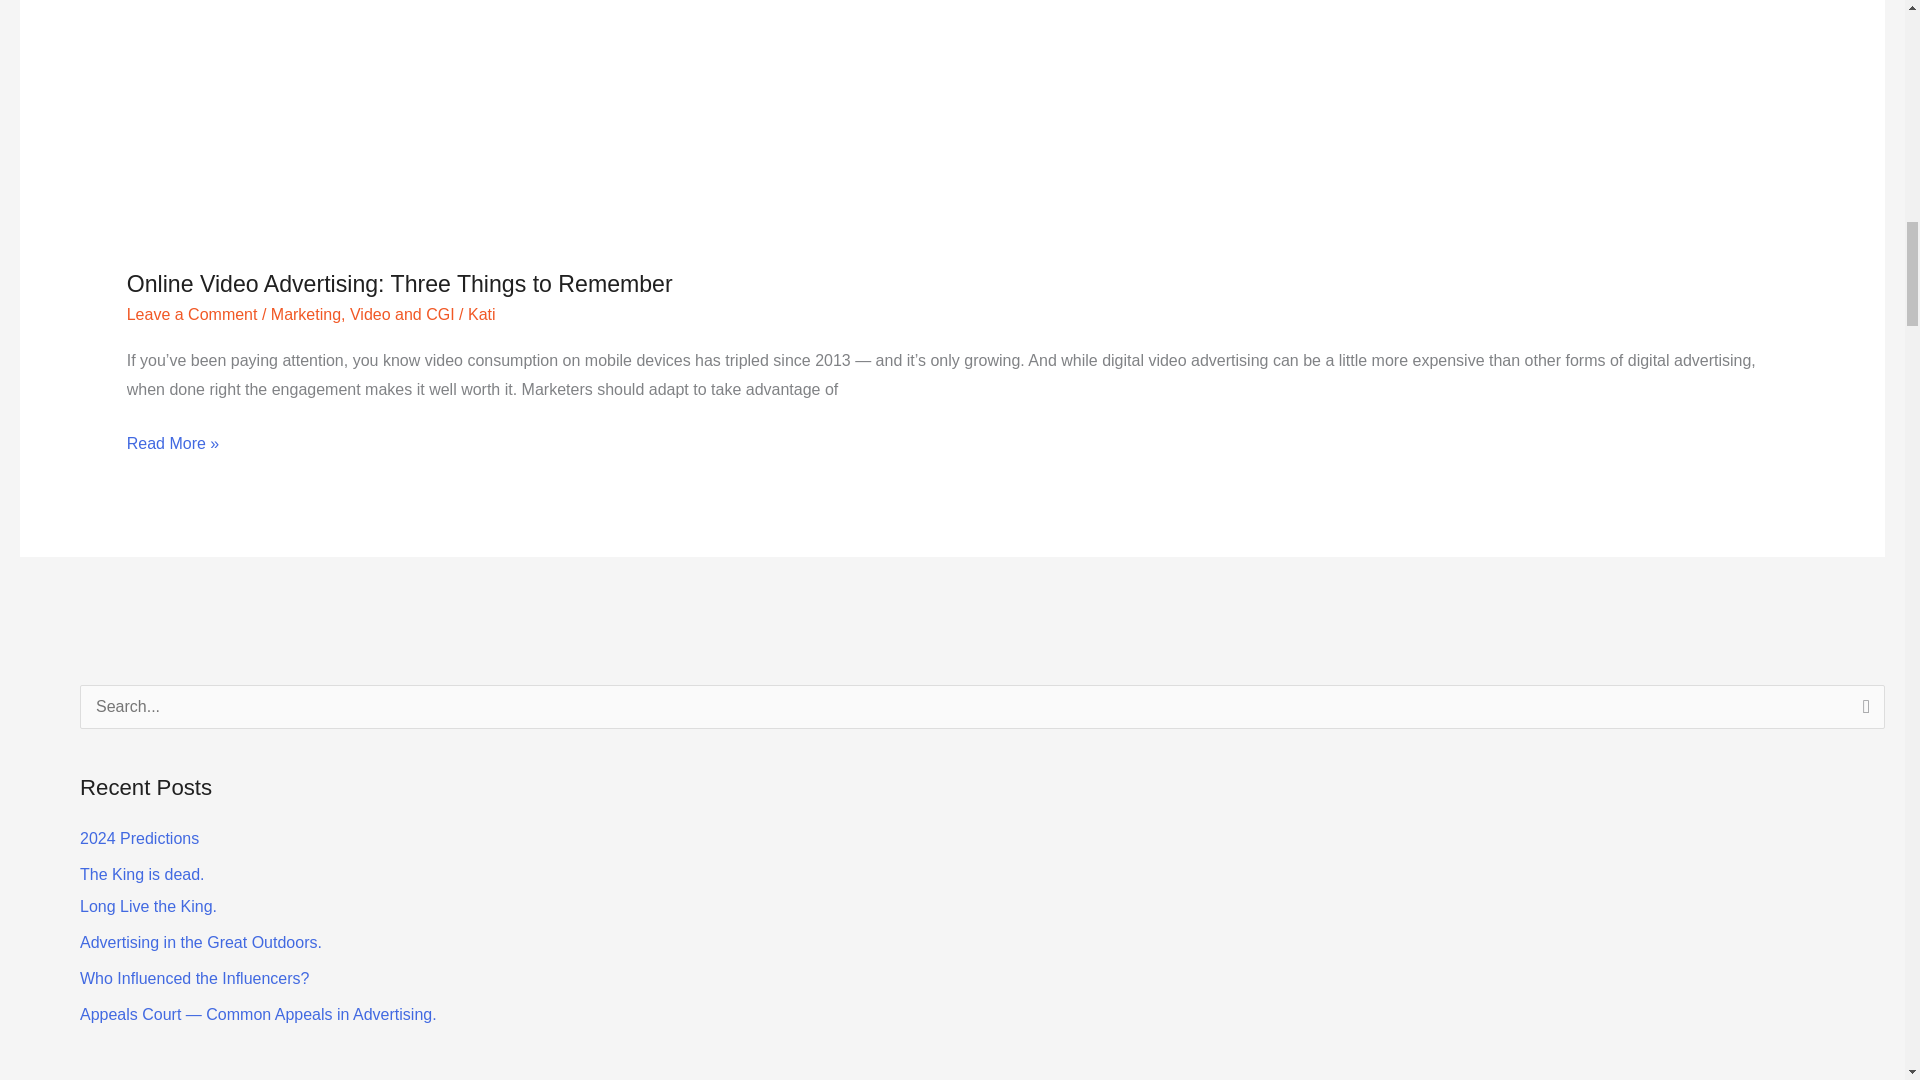  What do you see at coordinates (201, 942) in the screenshot?
I see `Leave a Comment` at bounding box center [201, 942].